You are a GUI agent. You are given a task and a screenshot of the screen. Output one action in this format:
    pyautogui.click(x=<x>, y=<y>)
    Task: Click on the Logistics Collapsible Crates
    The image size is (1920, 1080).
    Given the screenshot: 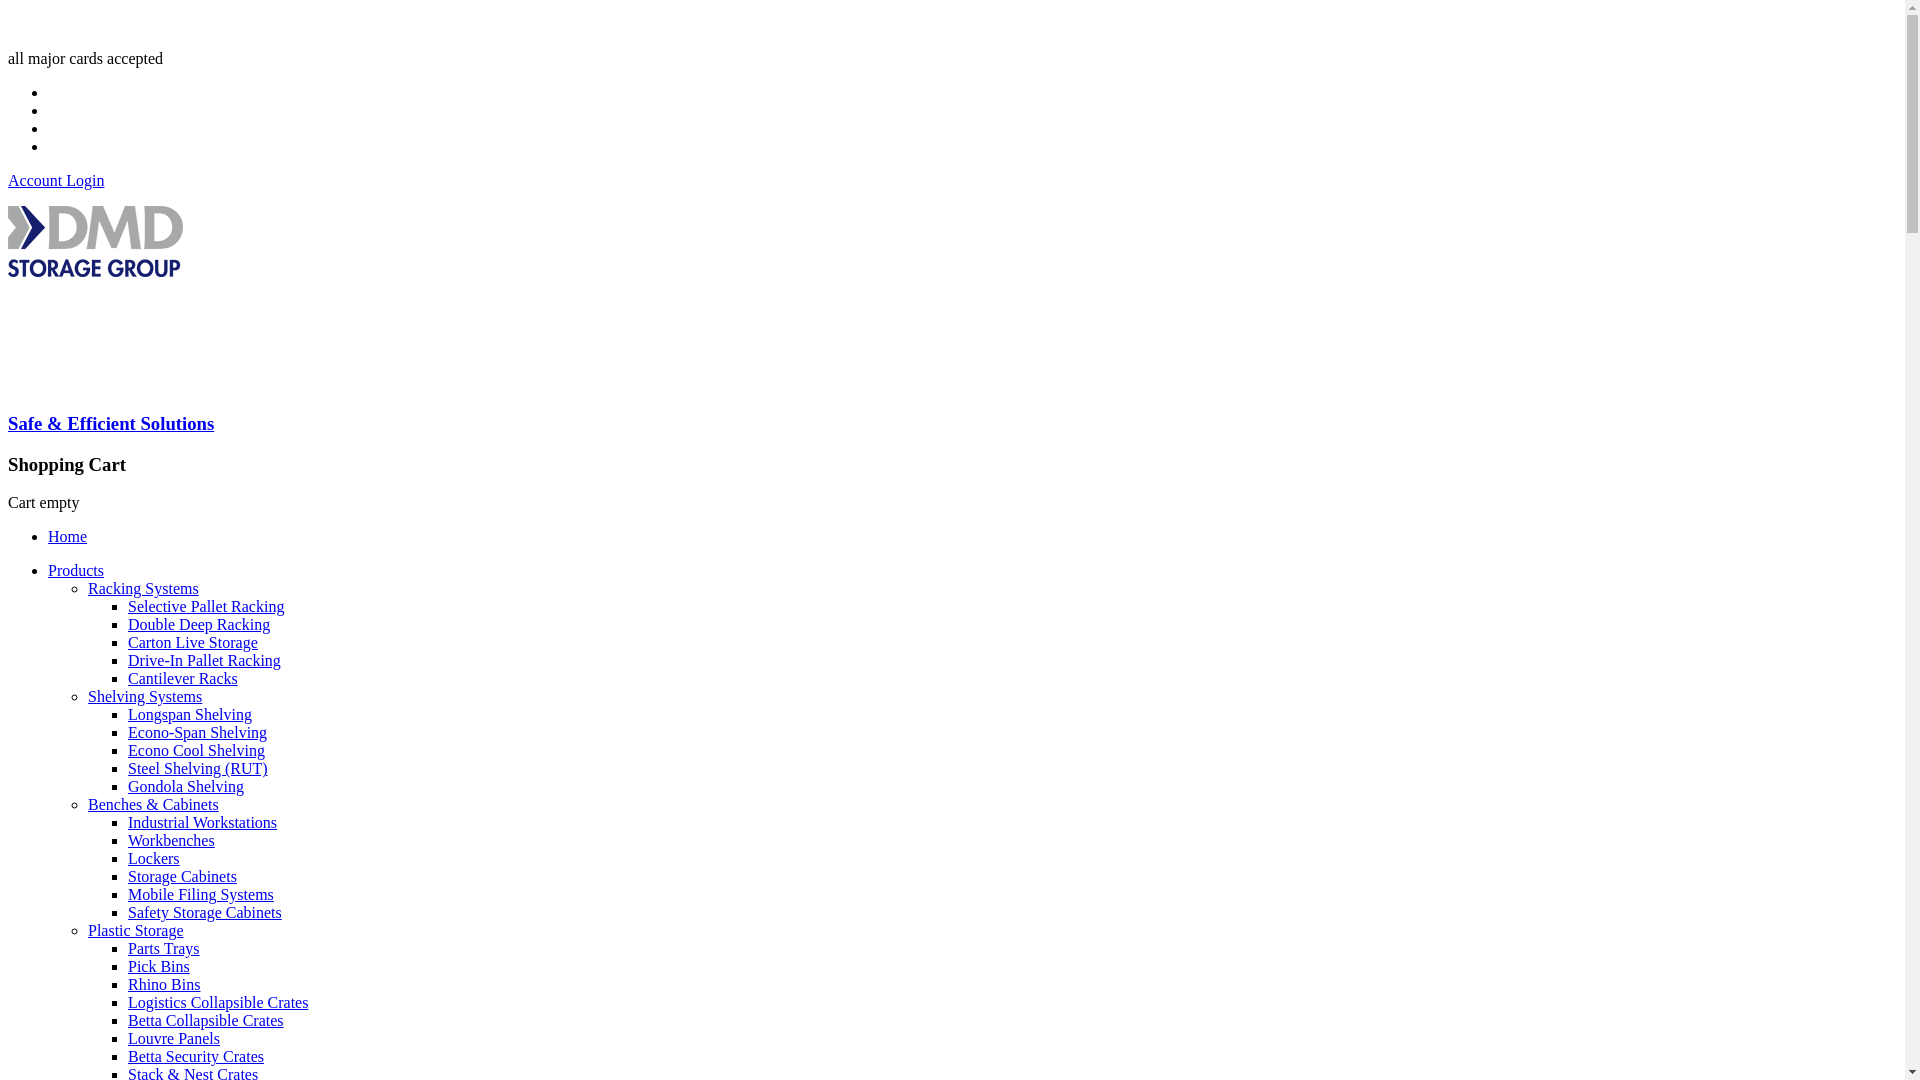 What is the action you would take?
    pyautogui.click(x=218, y=1002)
    